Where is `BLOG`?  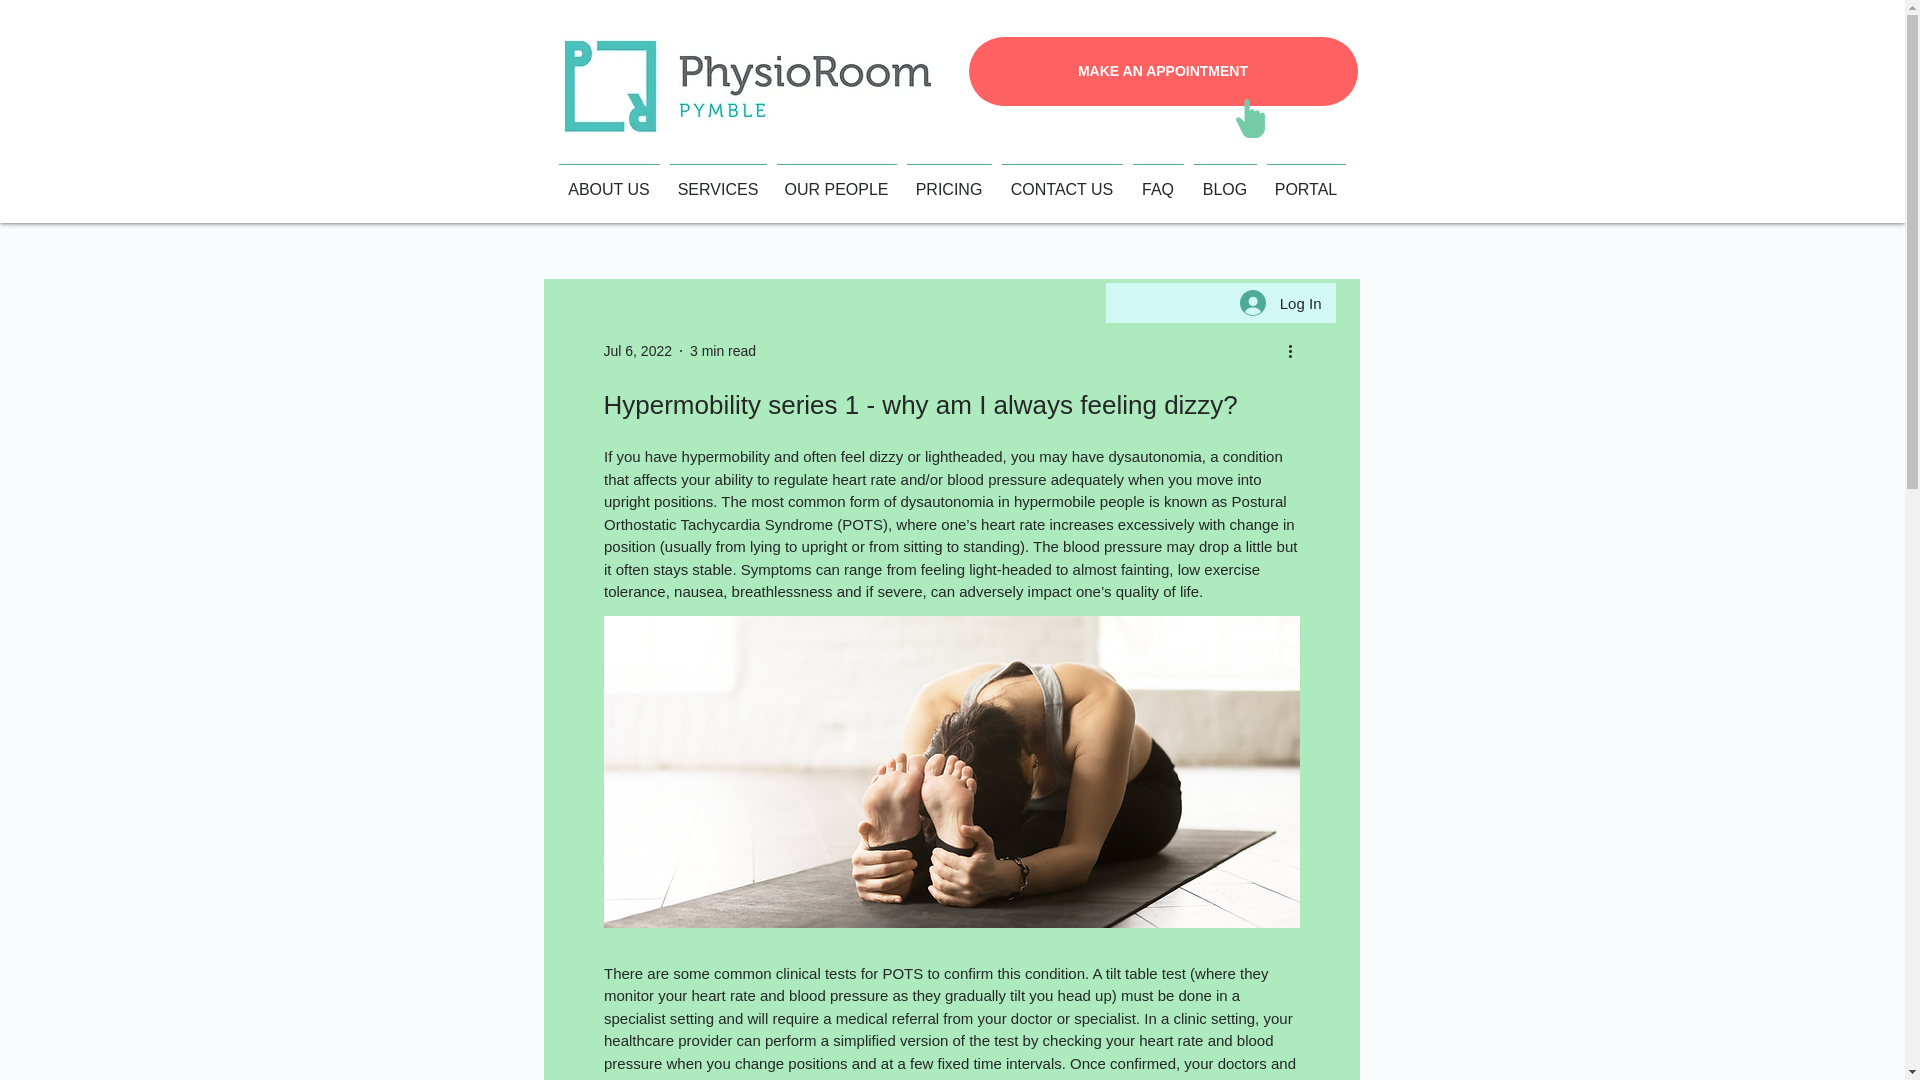 BLOG is located at coordinates (1224, 180).